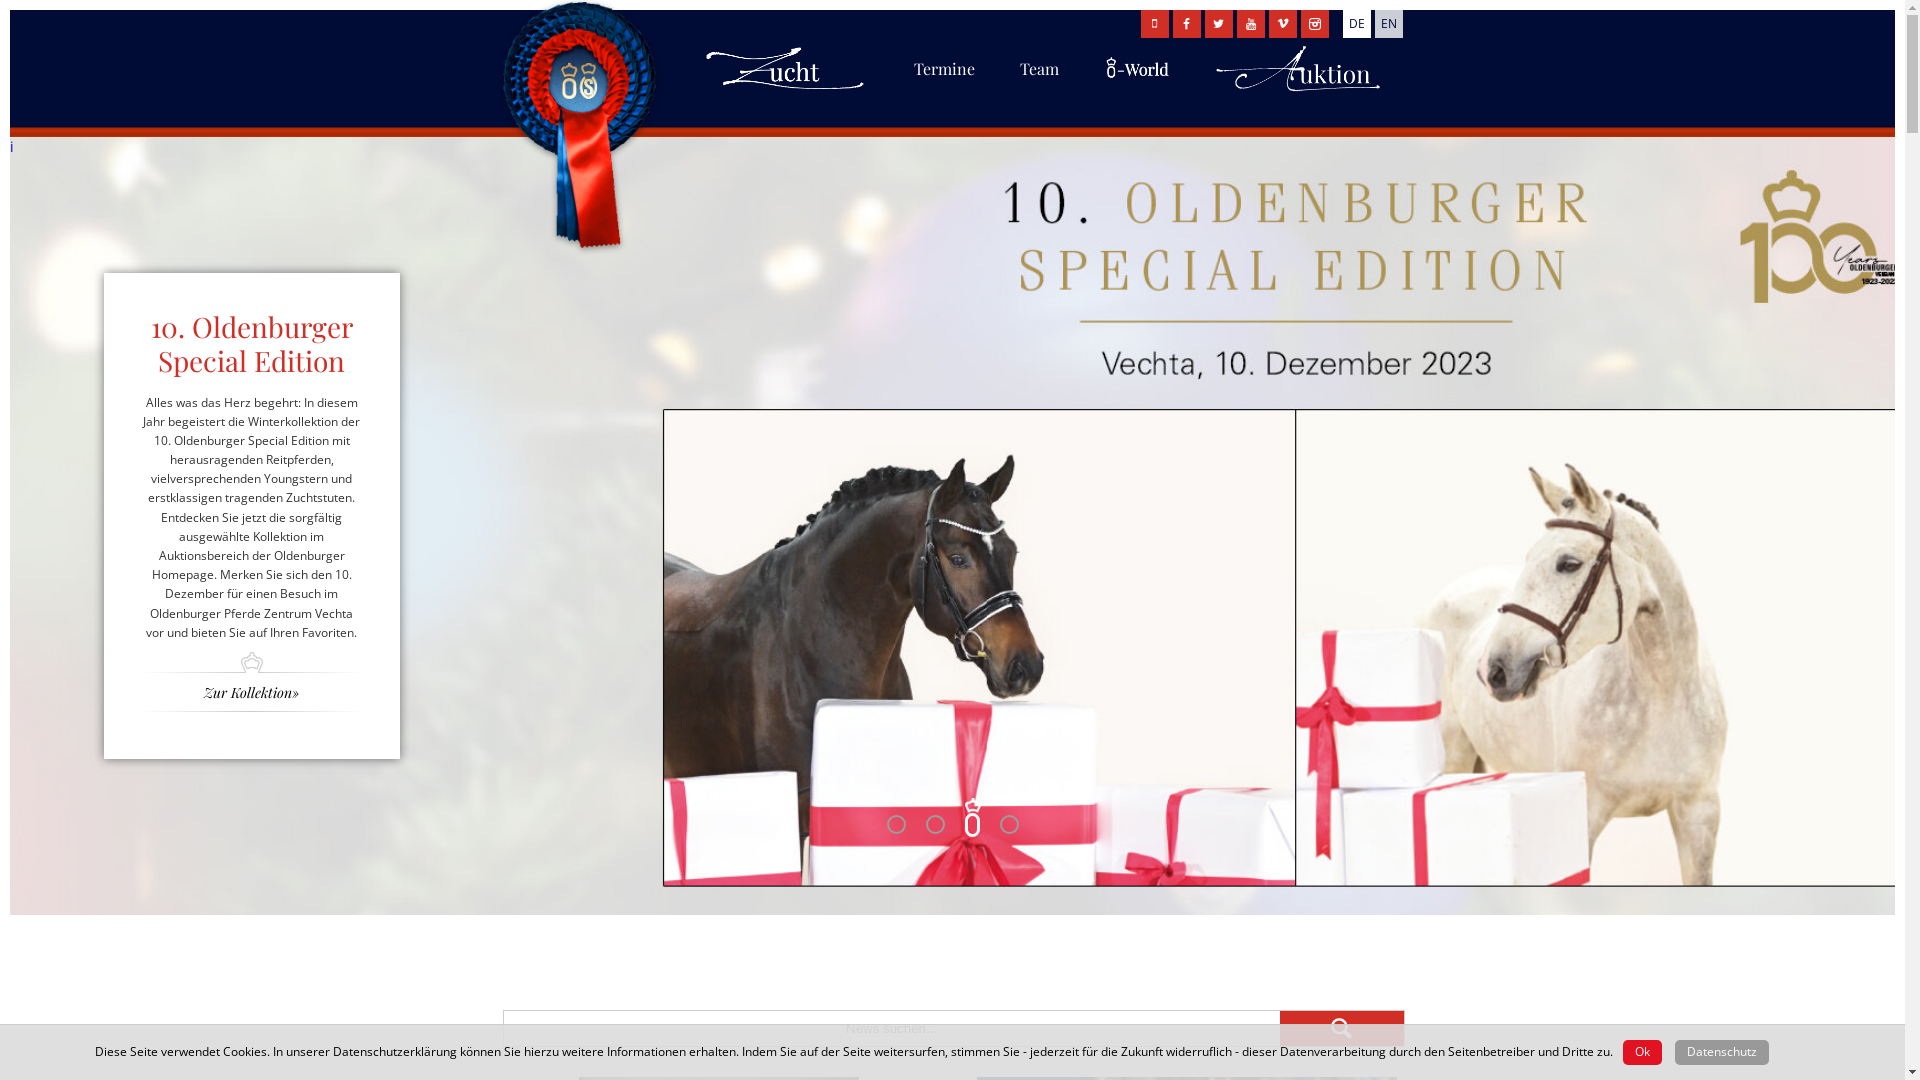 The height and width of the screenshot is (1080, 1920). Describe the element at coordinates (1356, 24) in the screenshot. I see `DE` at that location.